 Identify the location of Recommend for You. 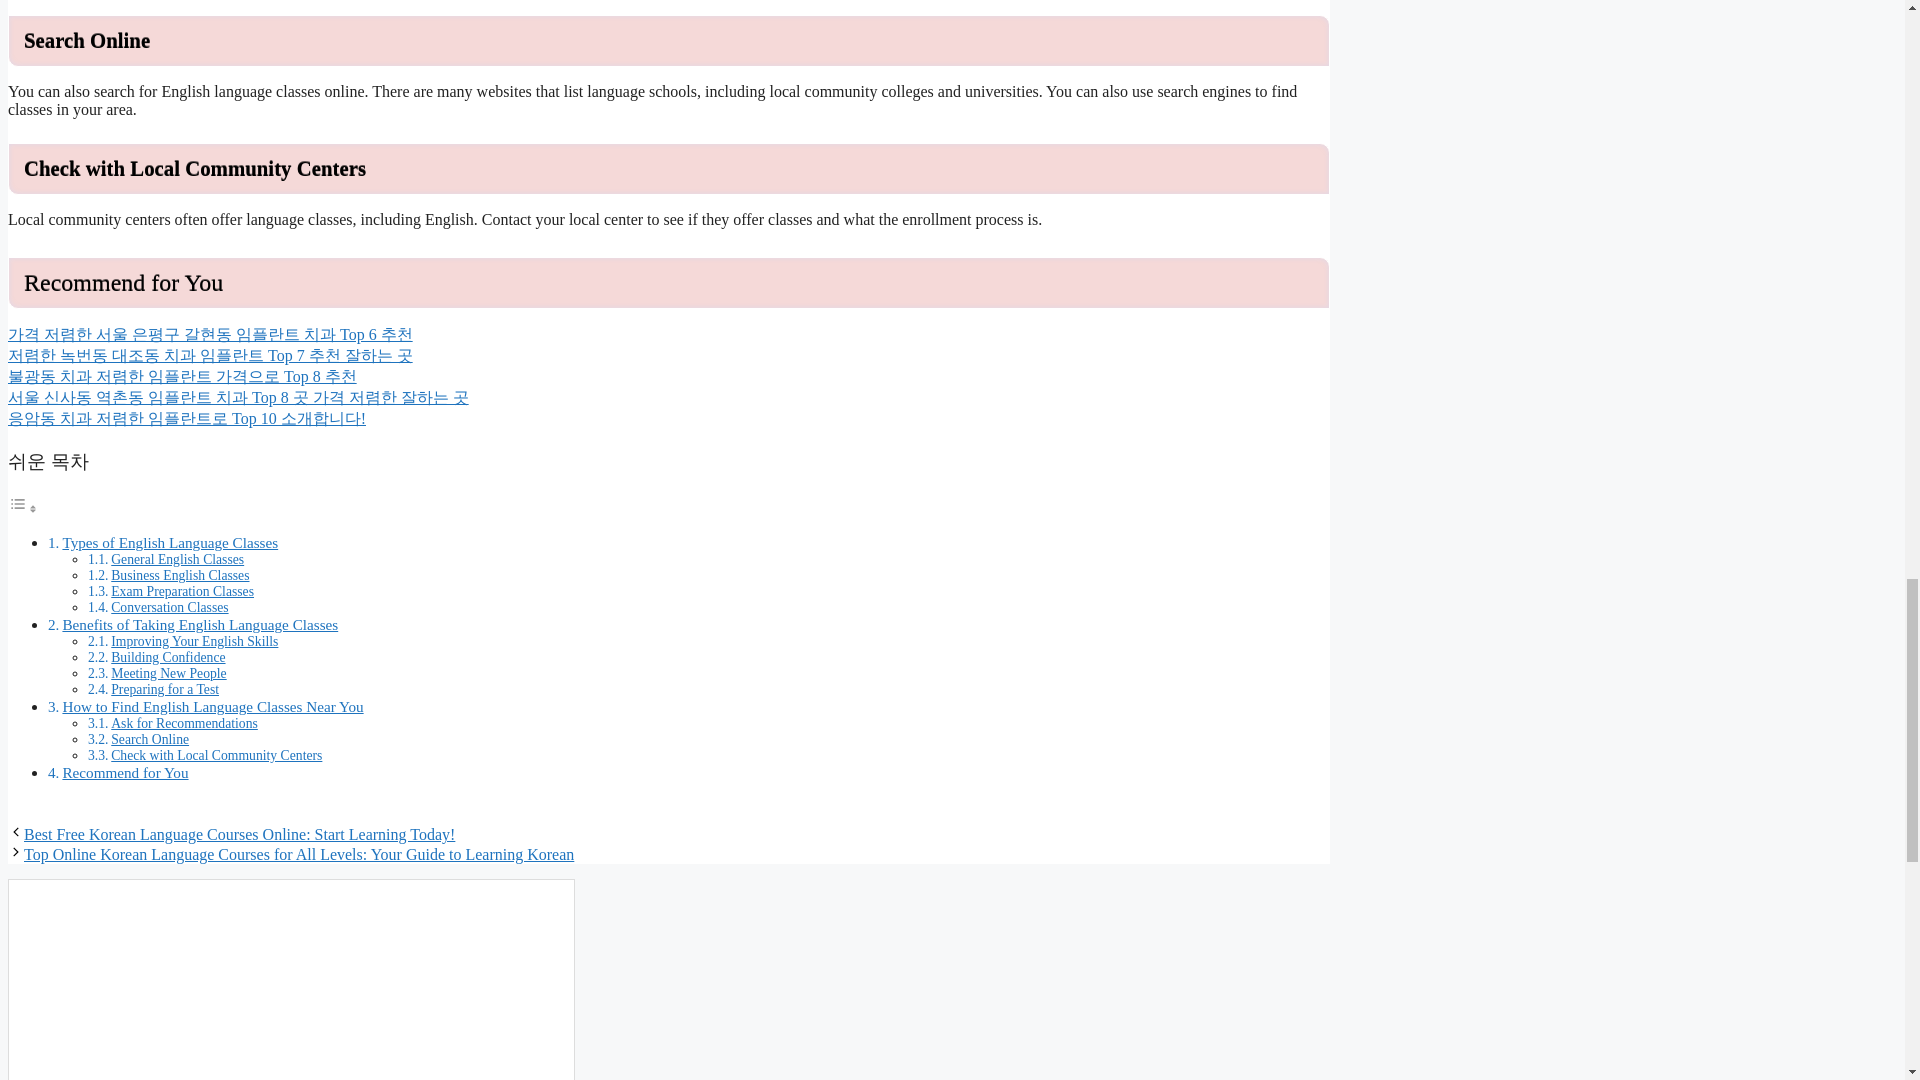
(124, 772).